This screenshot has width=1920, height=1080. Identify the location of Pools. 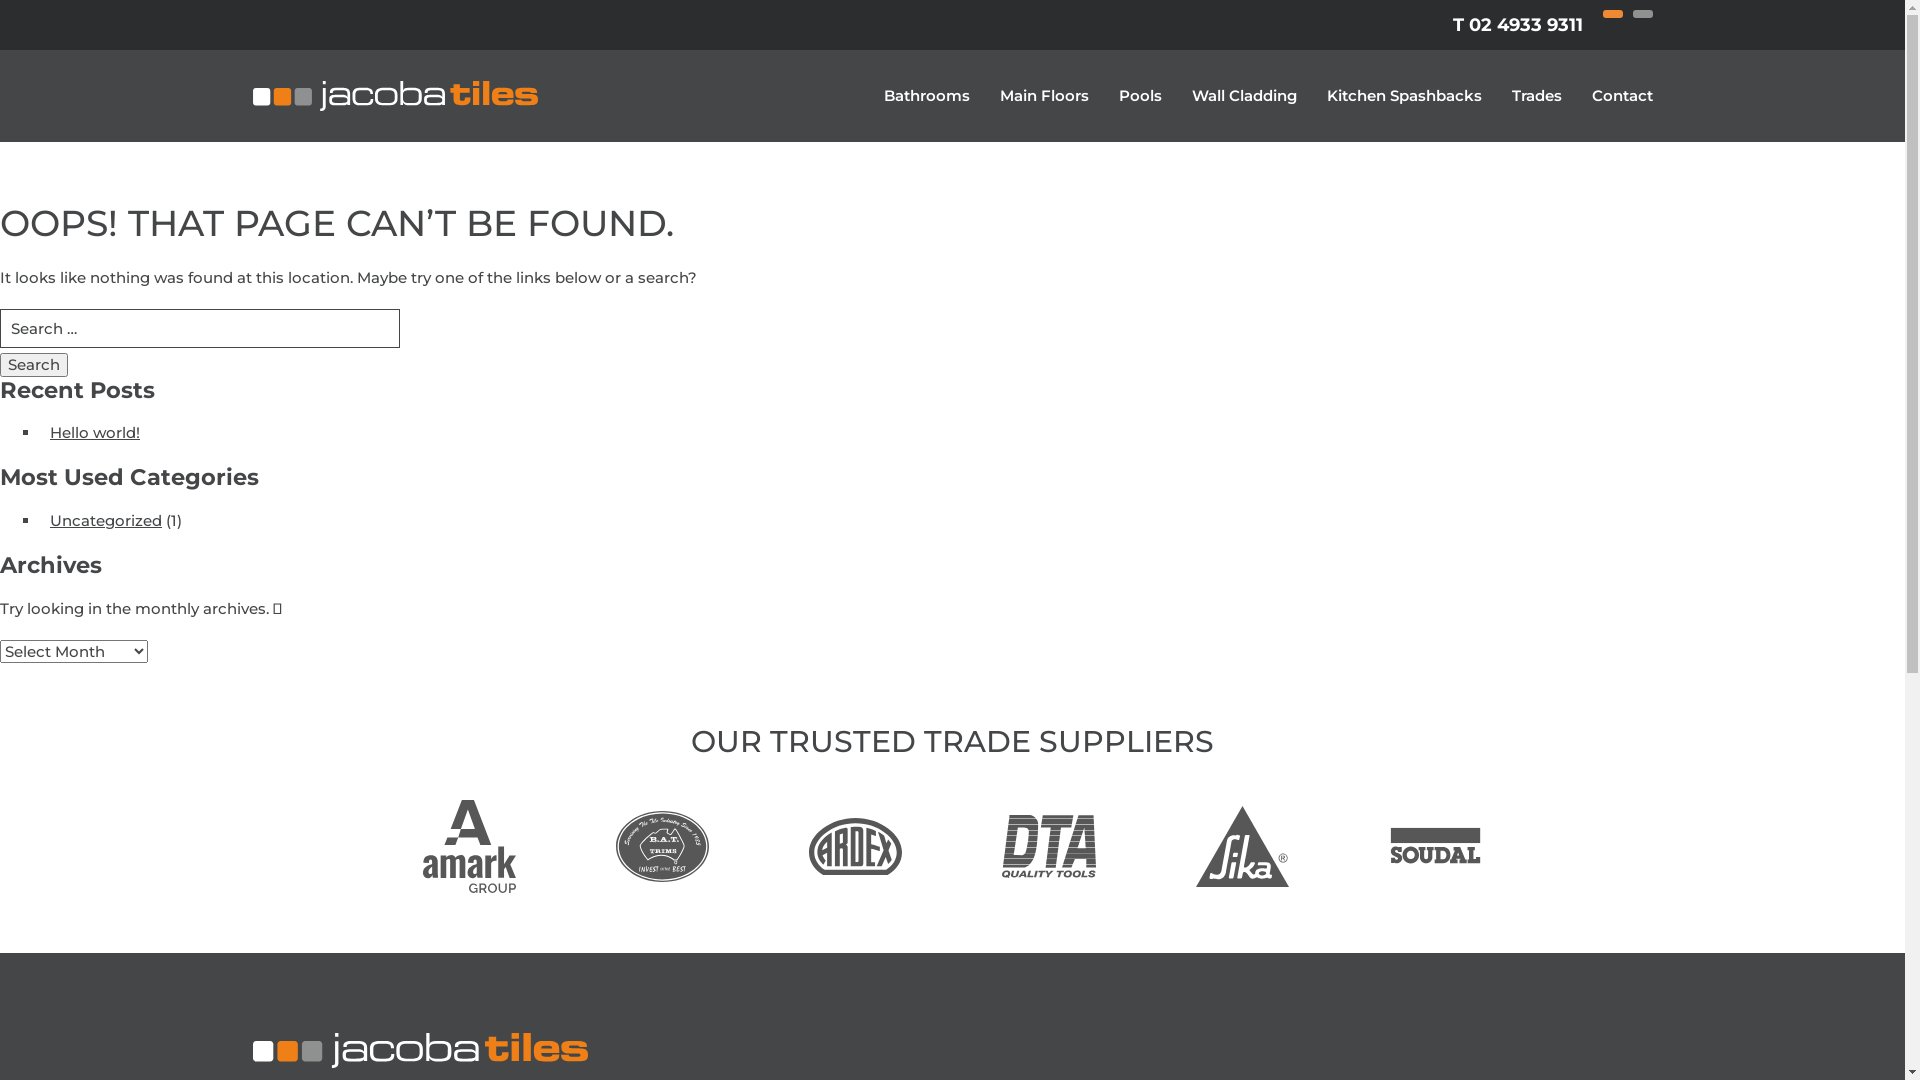
(1140, 96).